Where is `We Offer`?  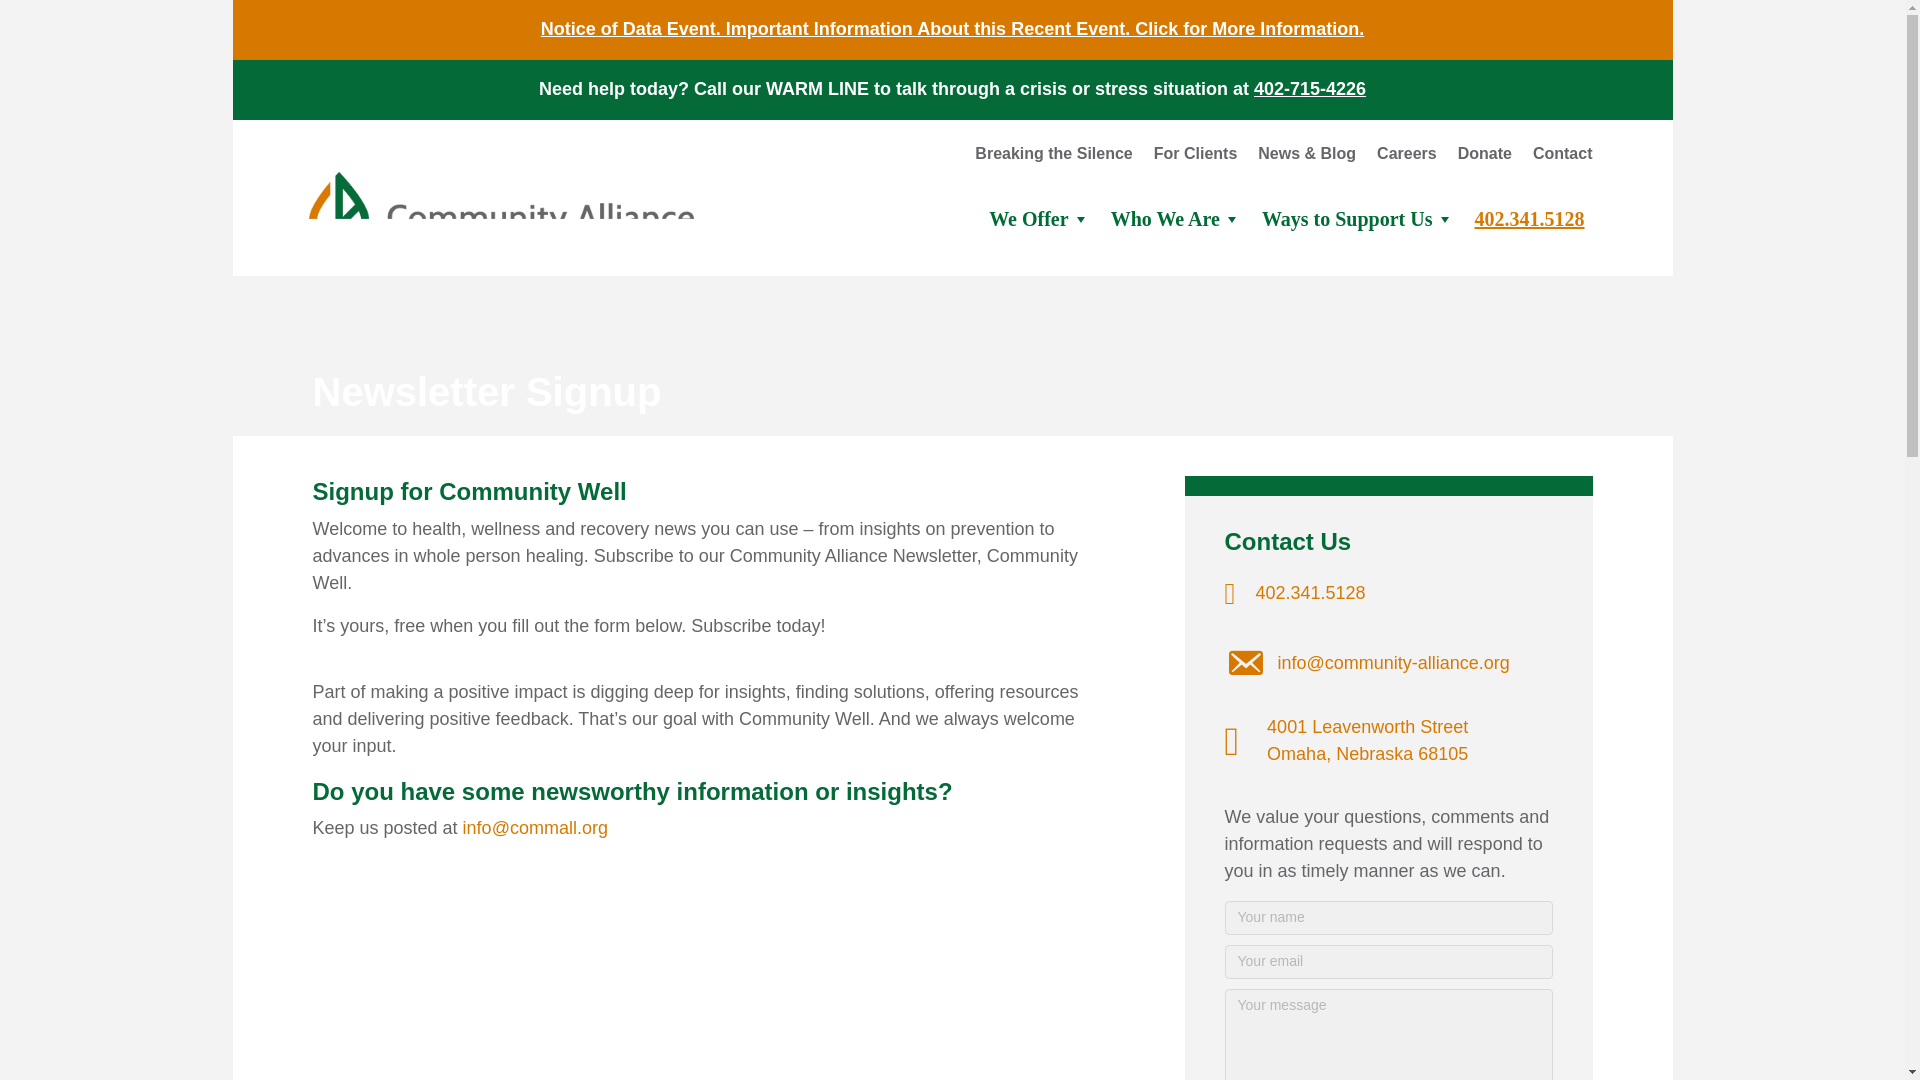
We Offer is located at coordinates (1042, 219).